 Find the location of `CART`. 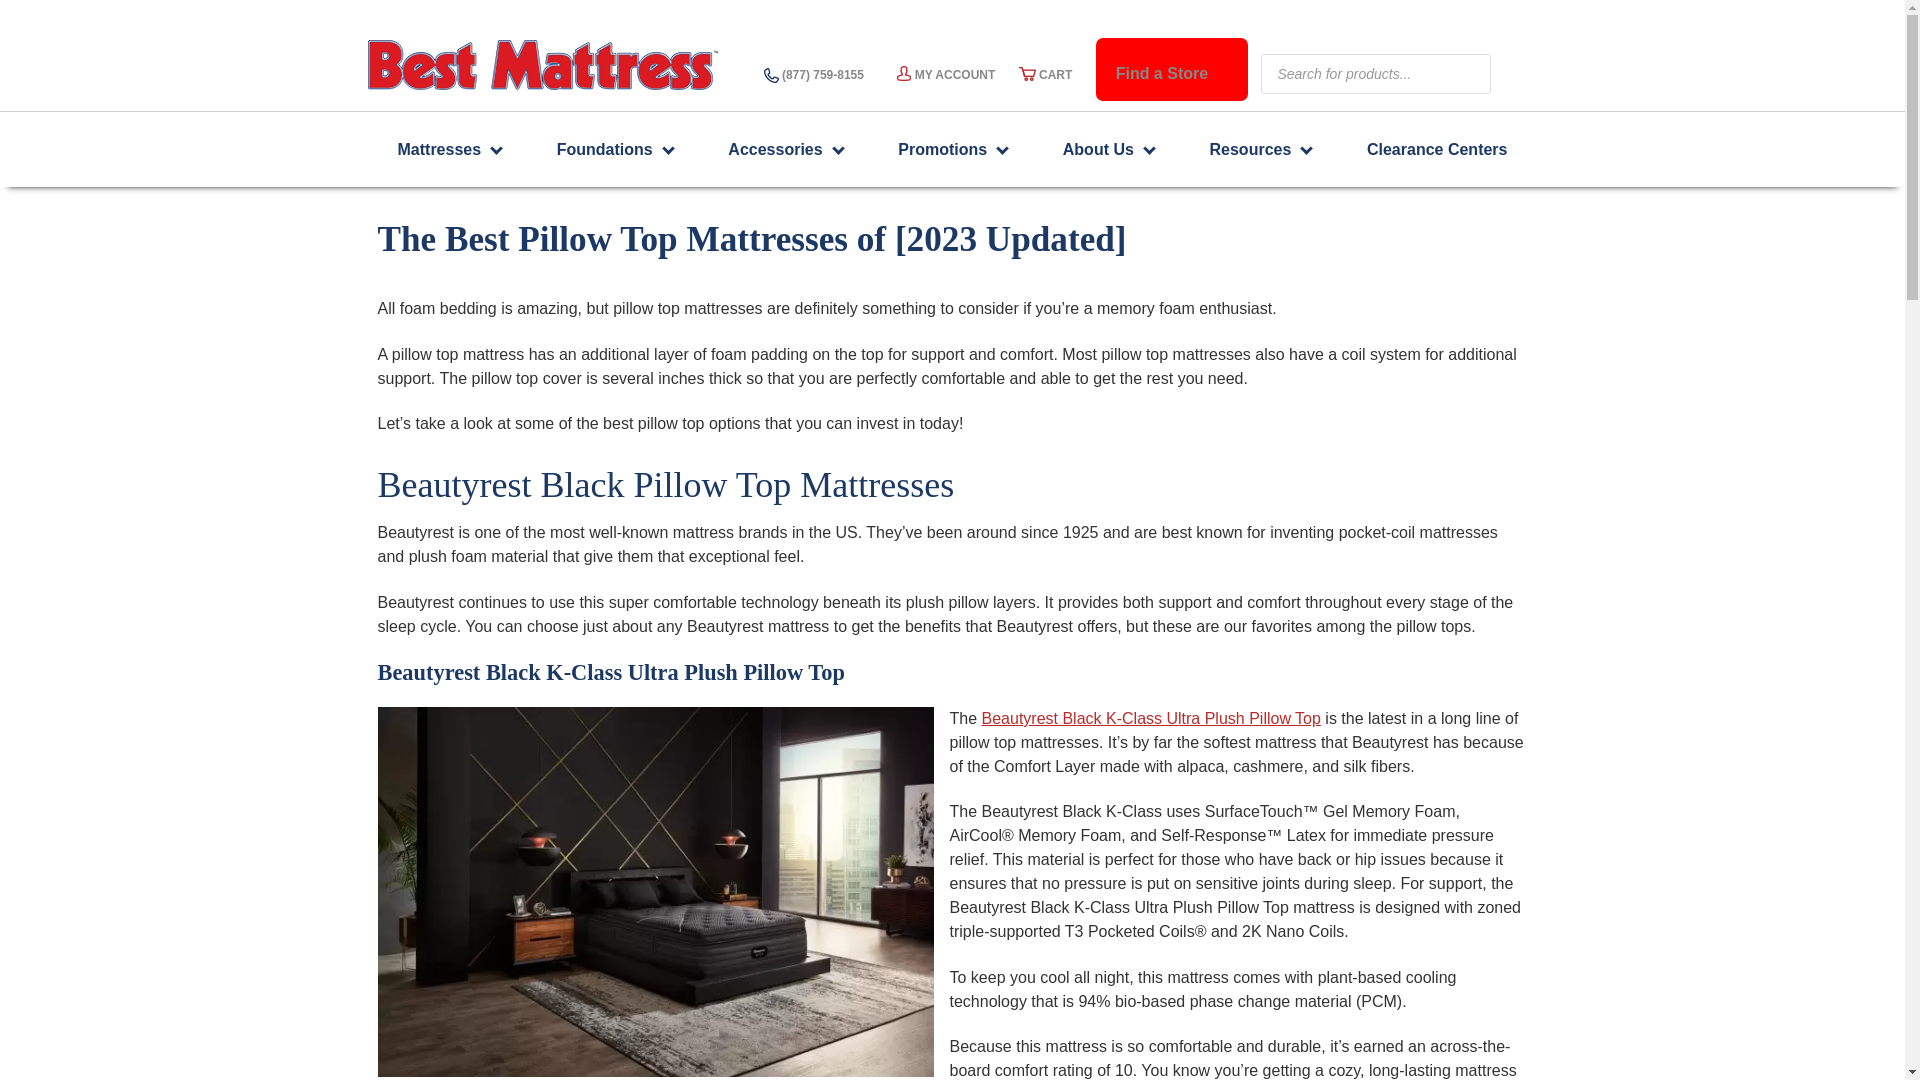

CART is located at coordinates (1046, 74).